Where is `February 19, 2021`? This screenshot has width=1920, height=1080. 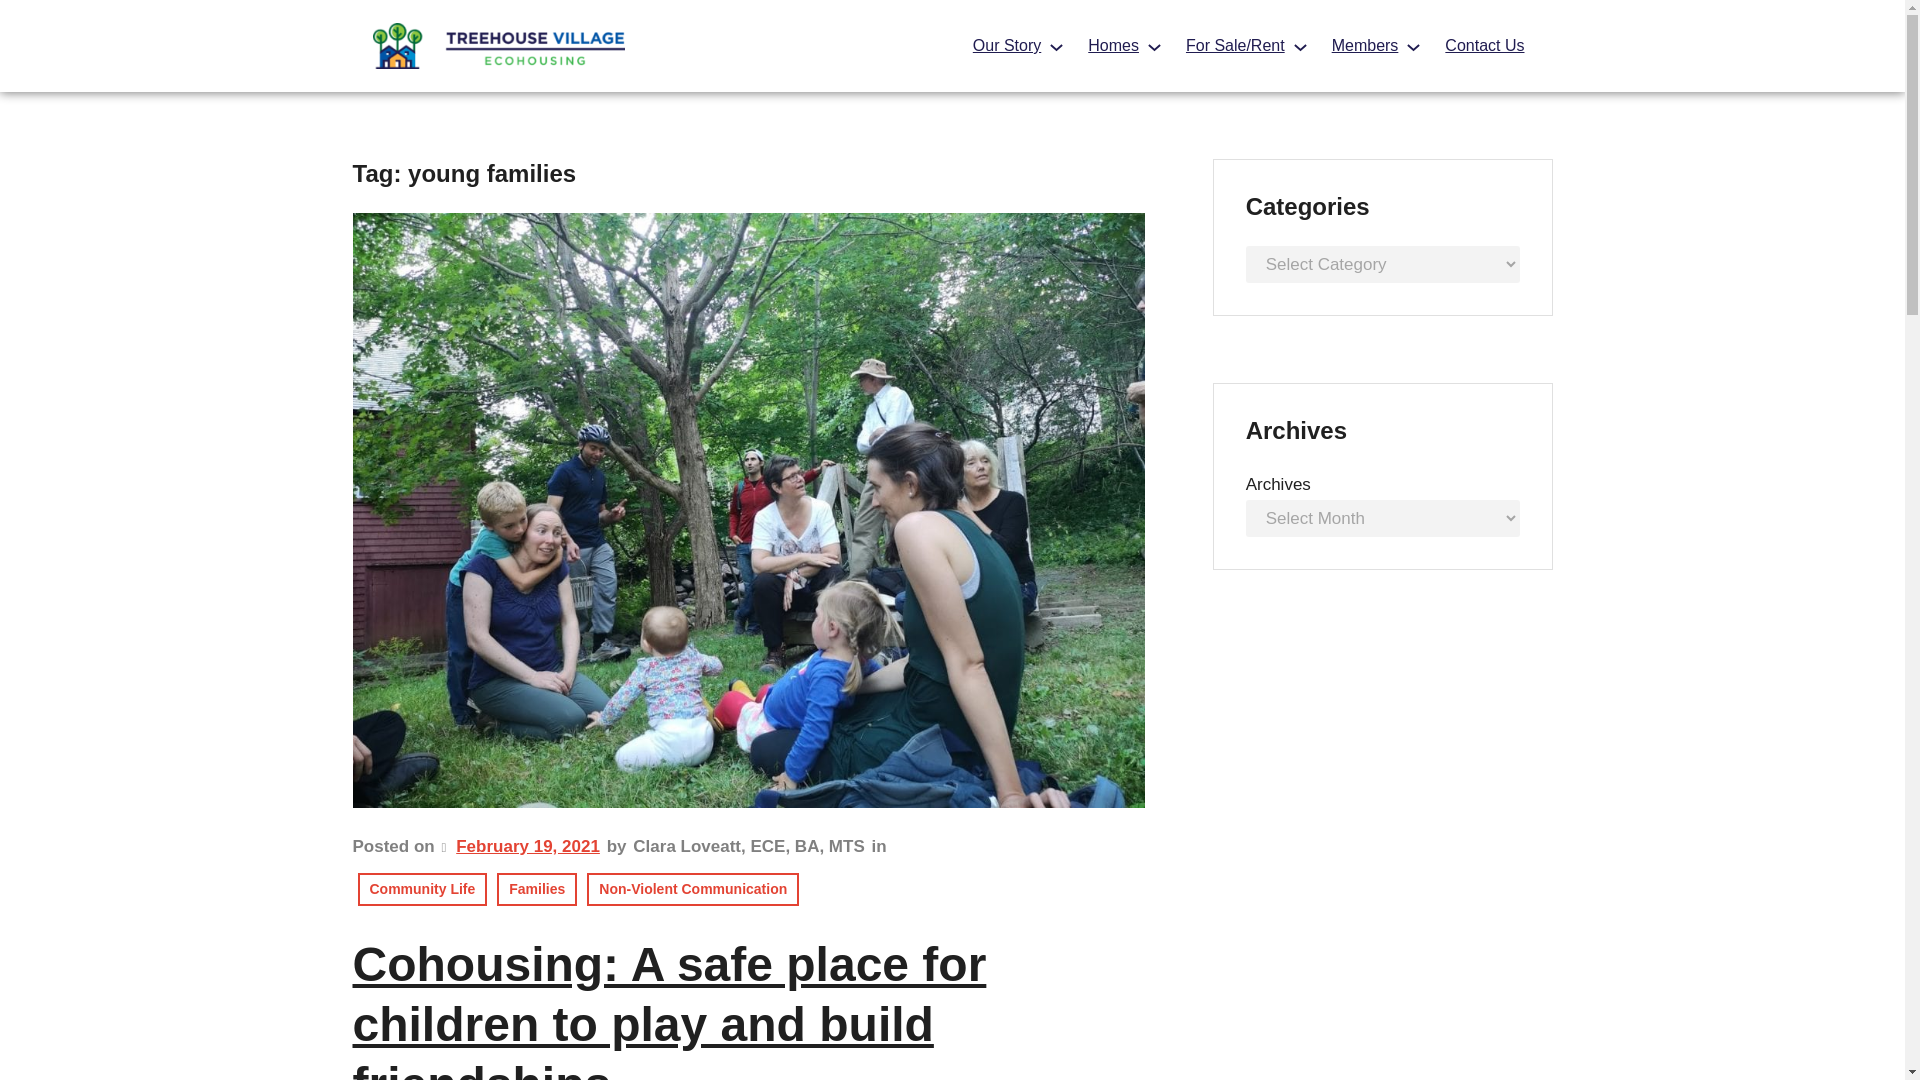
February 19, 2021 is located at coordinates (528, 846).